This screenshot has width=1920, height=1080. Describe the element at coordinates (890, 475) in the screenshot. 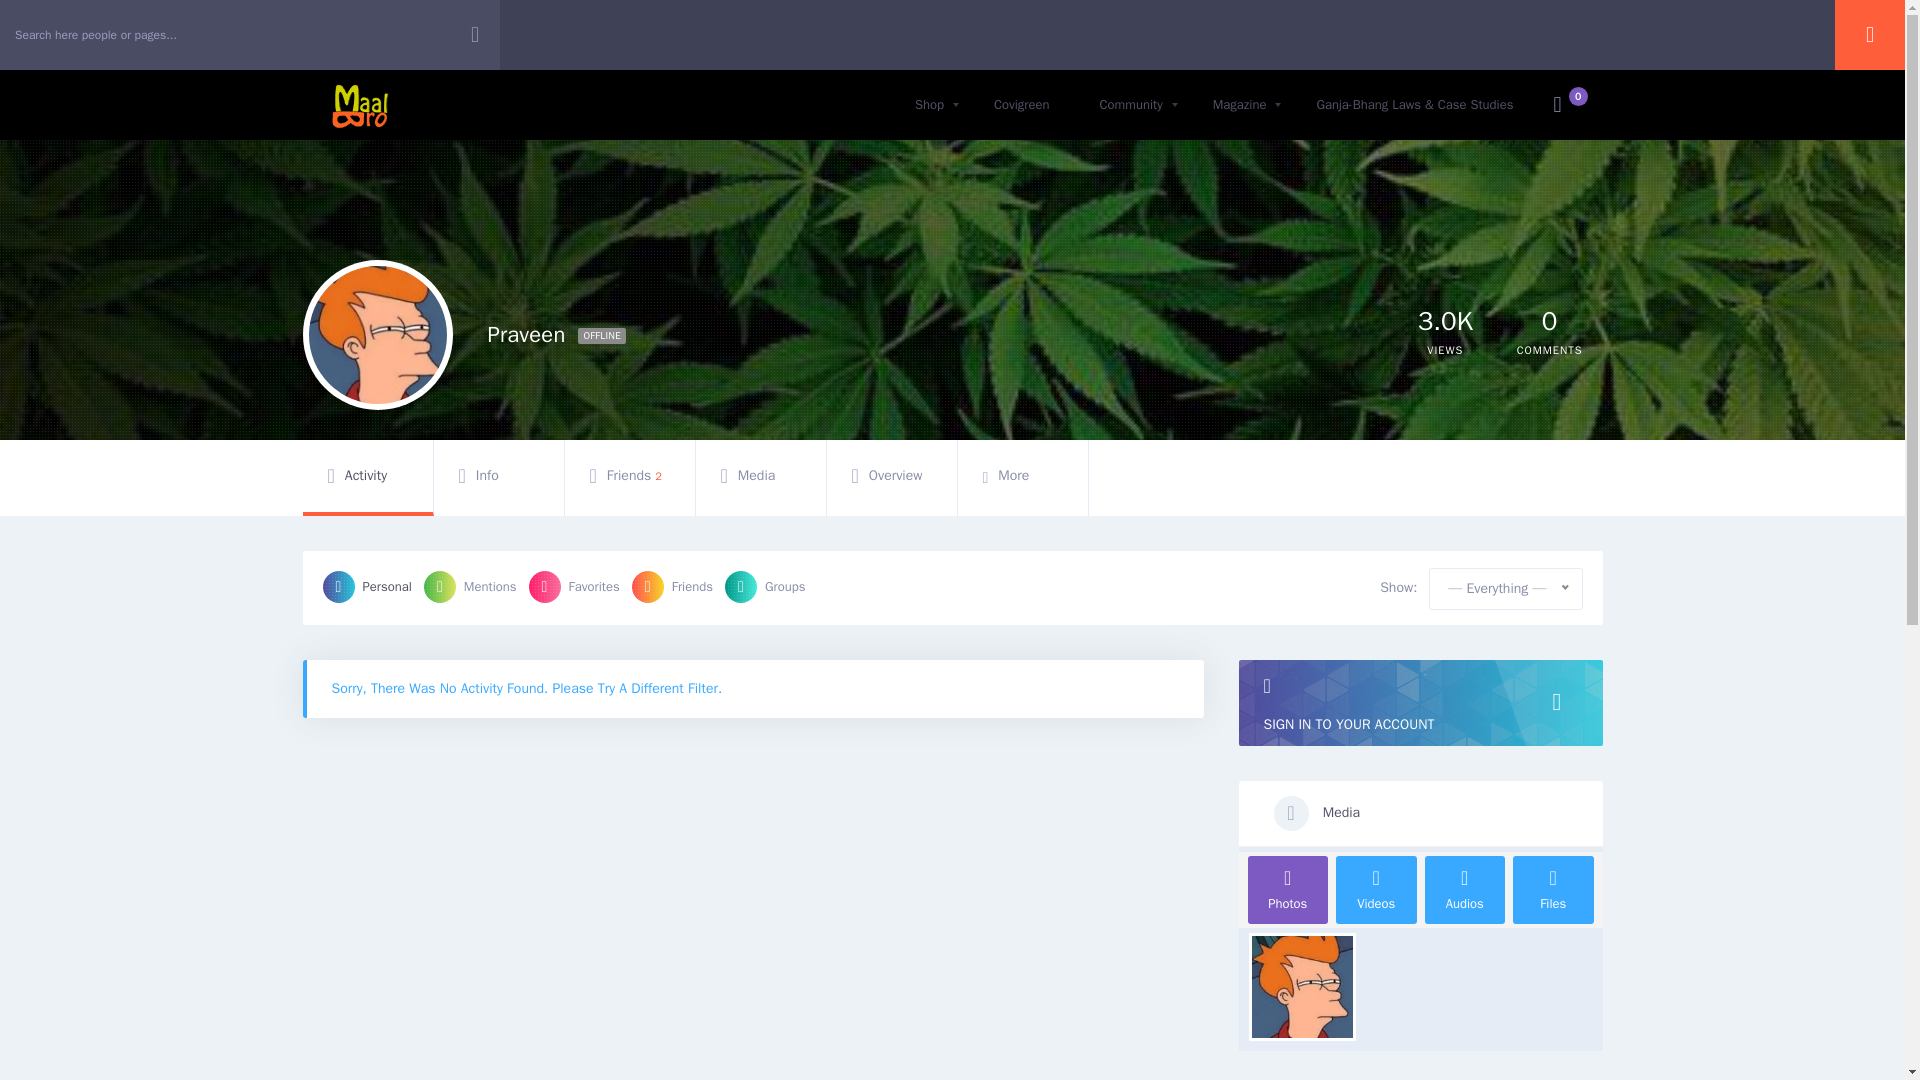

I see `0` at that location.